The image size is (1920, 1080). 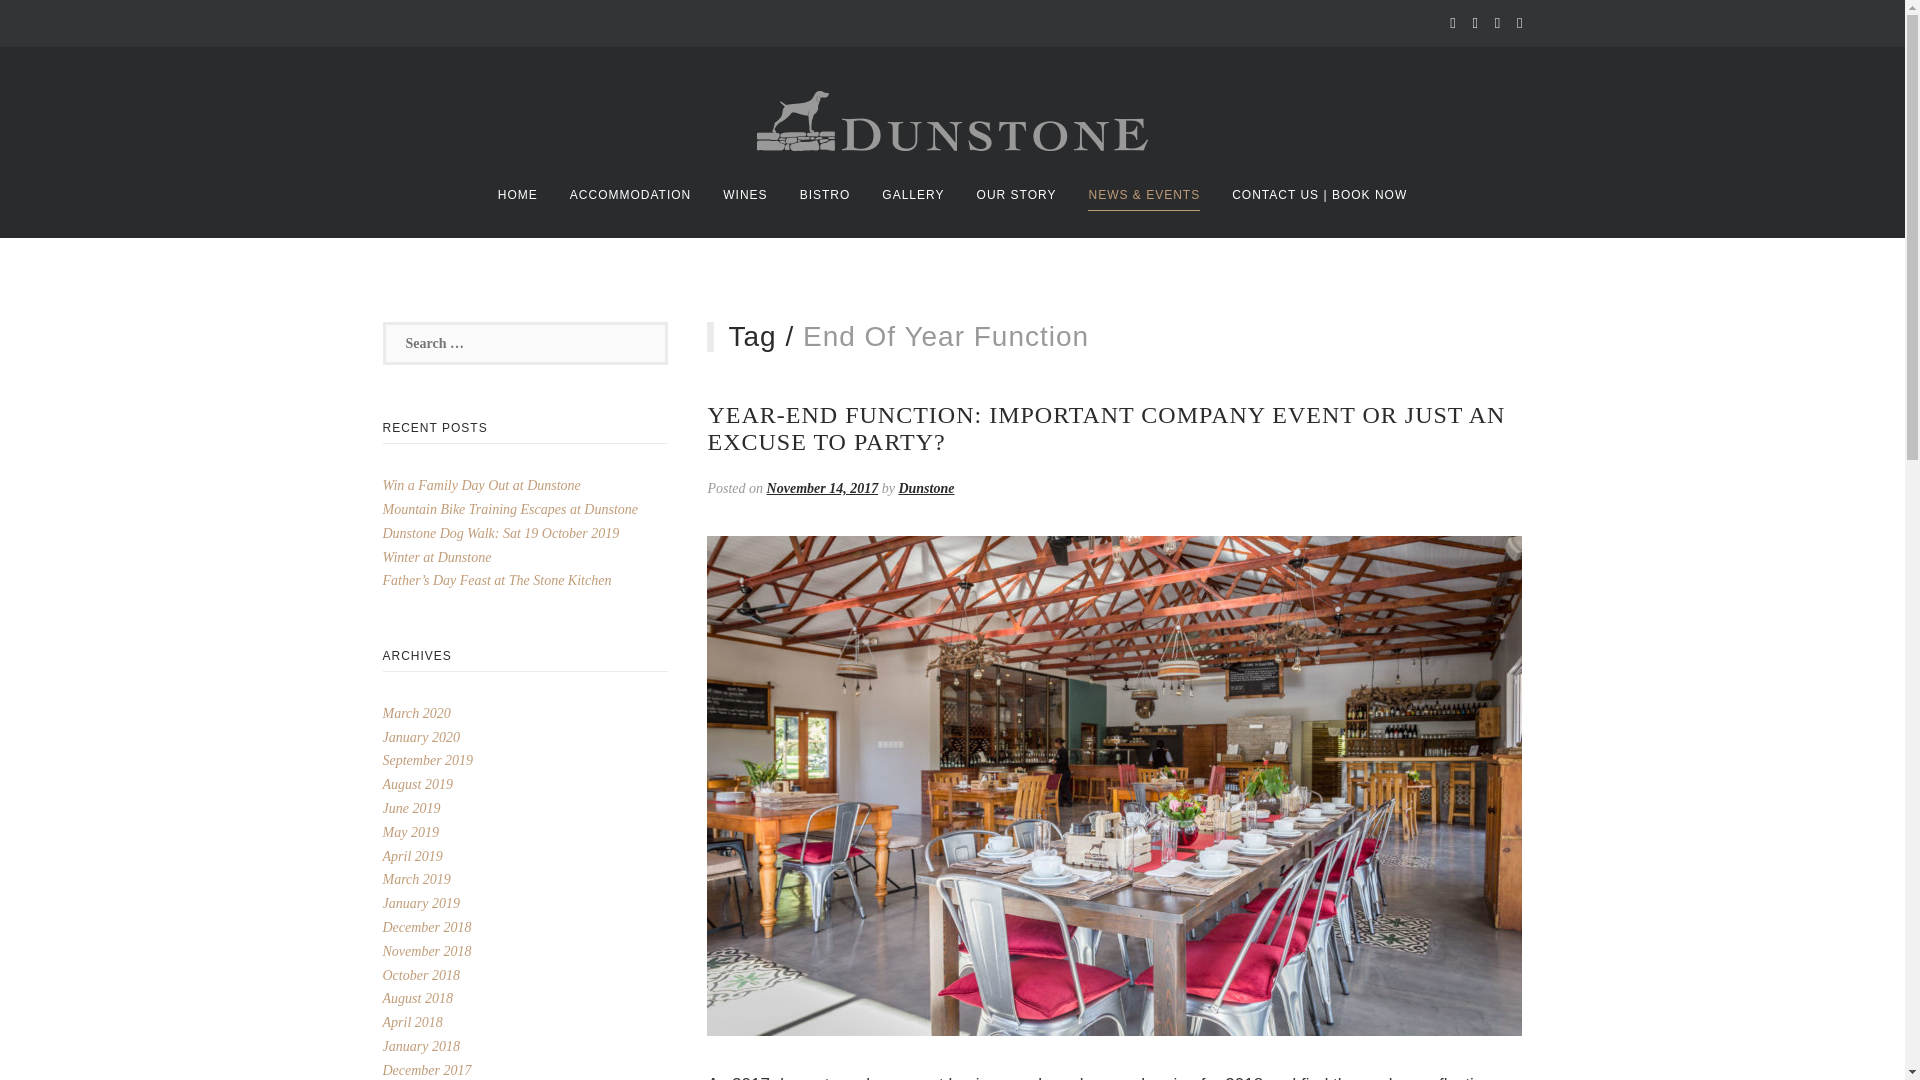 What do you see at coordinates (436, 556) in the screenshot?
I see `Winter at Dunstone` at bounding box center [436, 556].